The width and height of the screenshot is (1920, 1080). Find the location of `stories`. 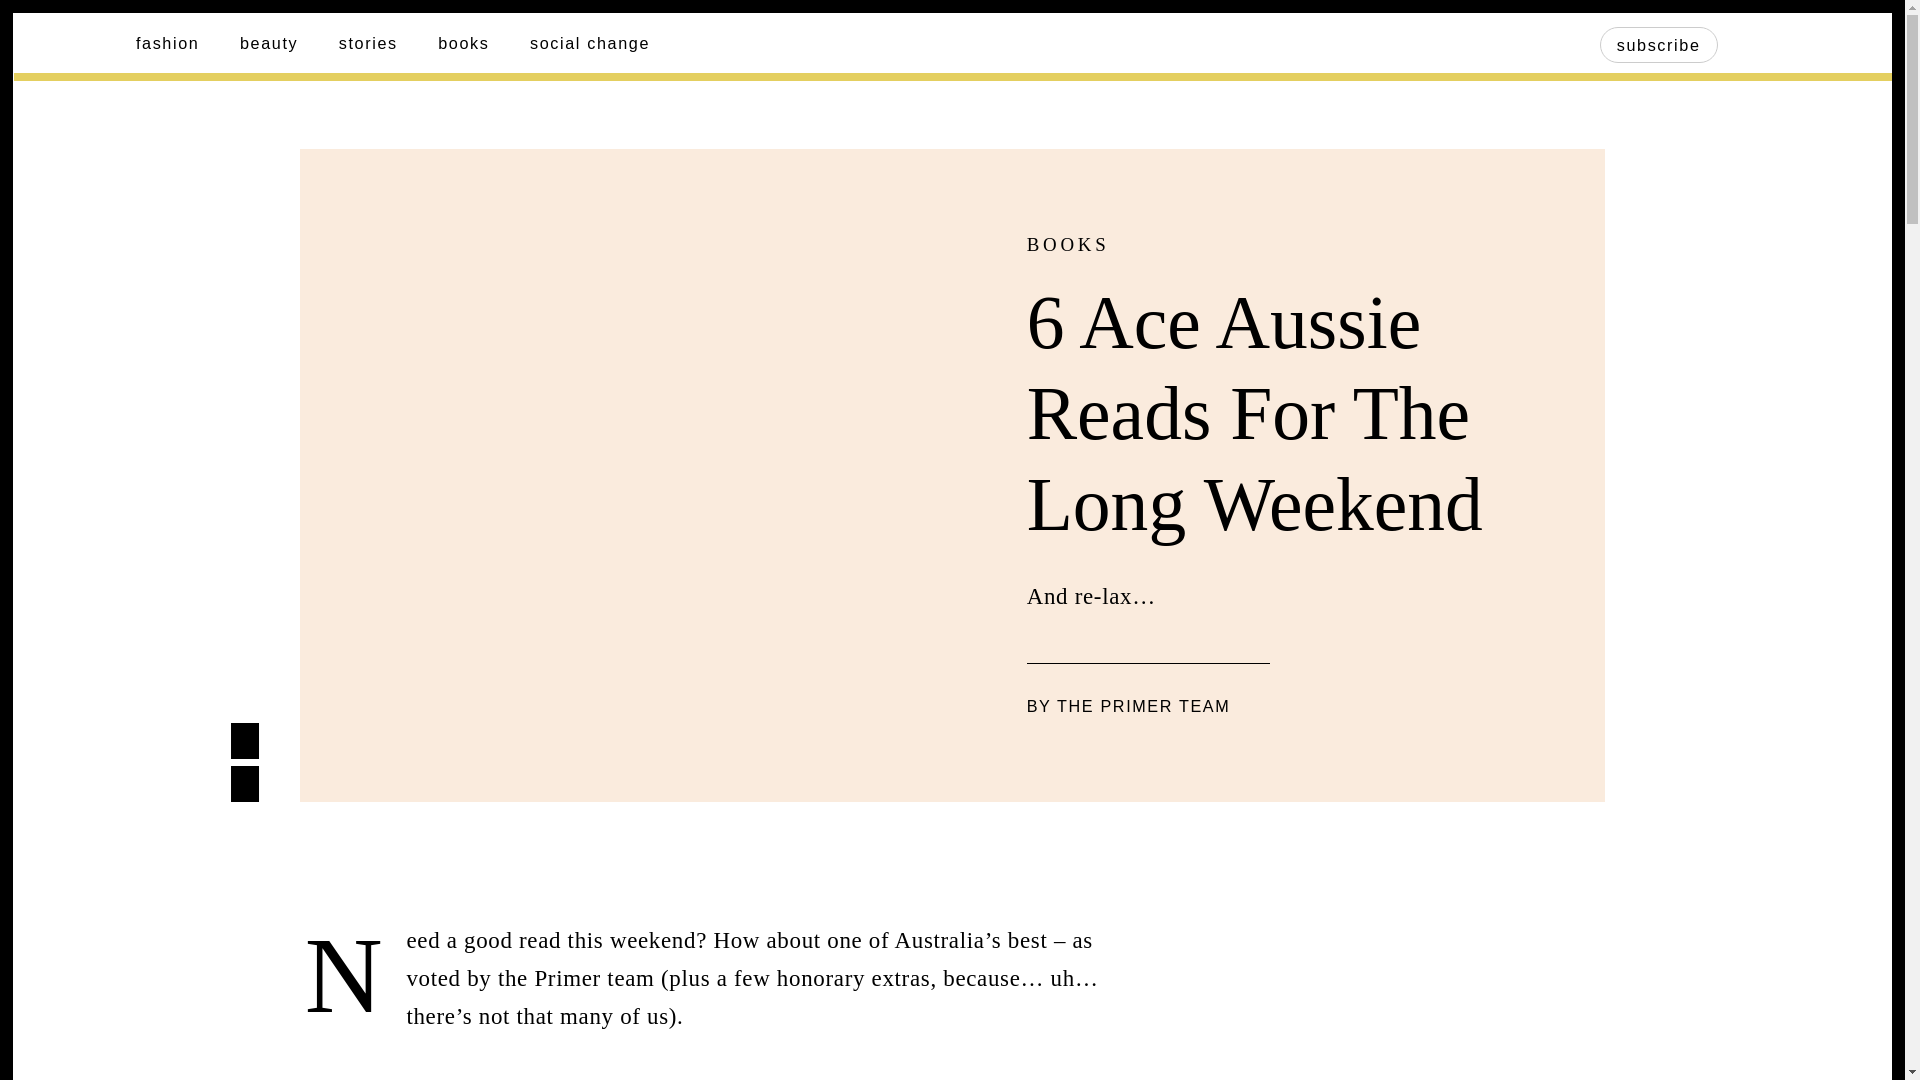

stories is located at coordinates (368, 42).